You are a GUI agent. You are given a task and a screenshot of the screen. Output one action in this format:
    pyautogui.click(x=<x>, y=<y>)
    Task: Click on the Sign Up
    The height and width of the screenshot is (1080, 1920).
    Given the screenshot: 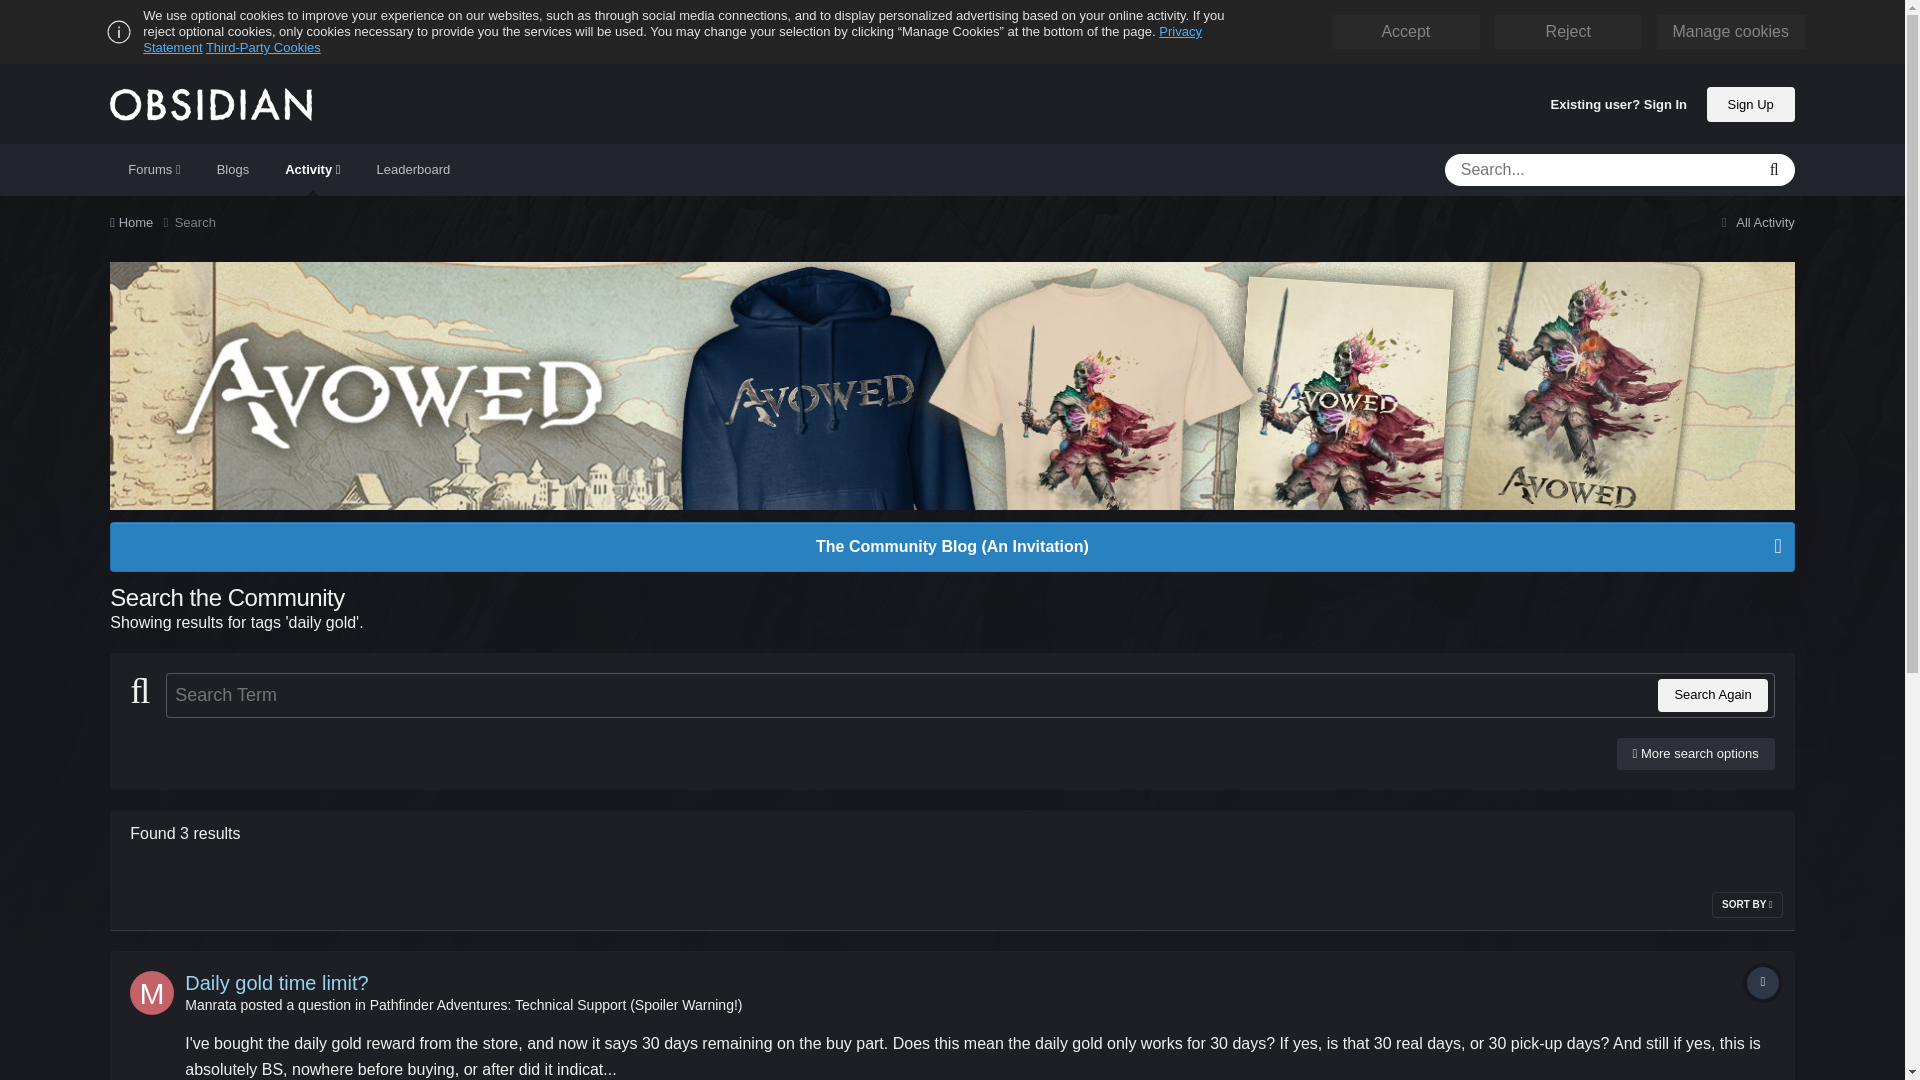 What is the action you would take?
    pyautogui.click(x=1750, y=103)
    